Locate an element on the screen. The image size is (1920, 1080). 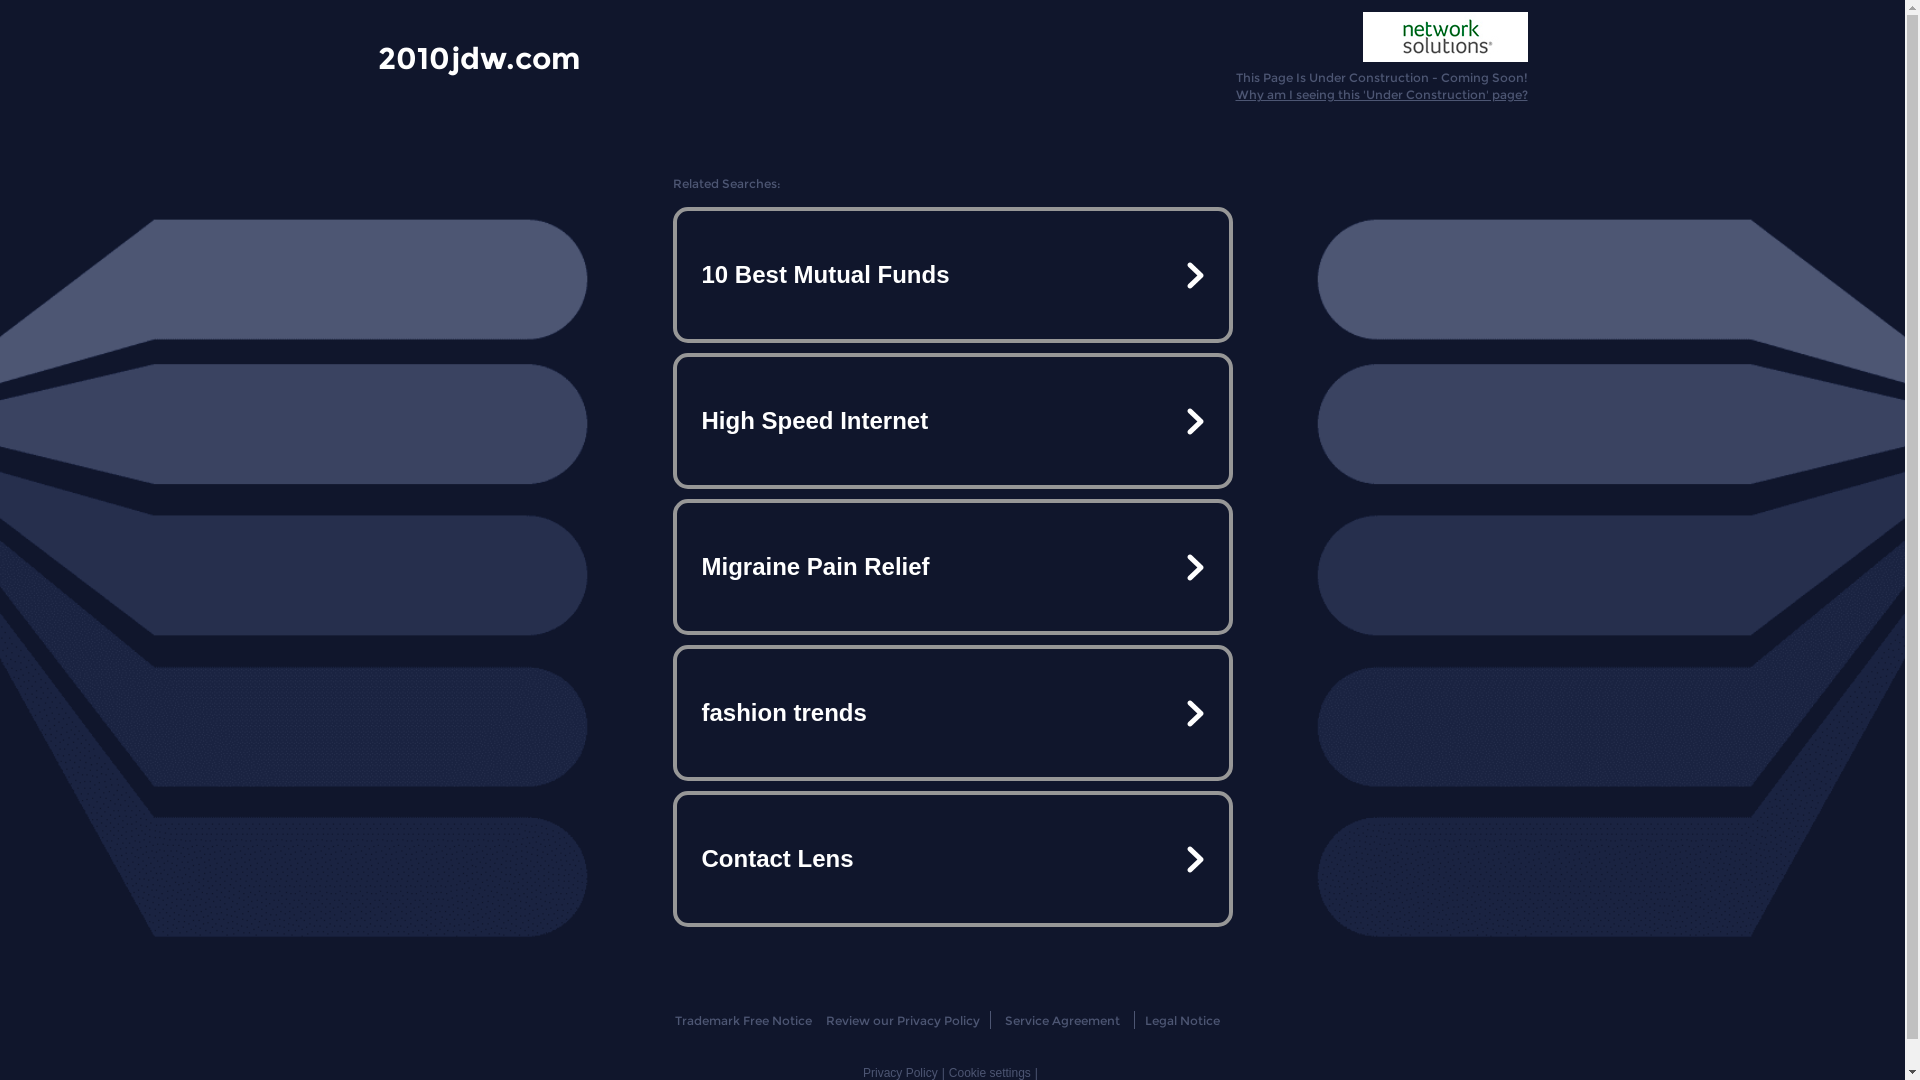
Why am I seeing this 'Under Construction' page? is located at coordinates (1382, 94).